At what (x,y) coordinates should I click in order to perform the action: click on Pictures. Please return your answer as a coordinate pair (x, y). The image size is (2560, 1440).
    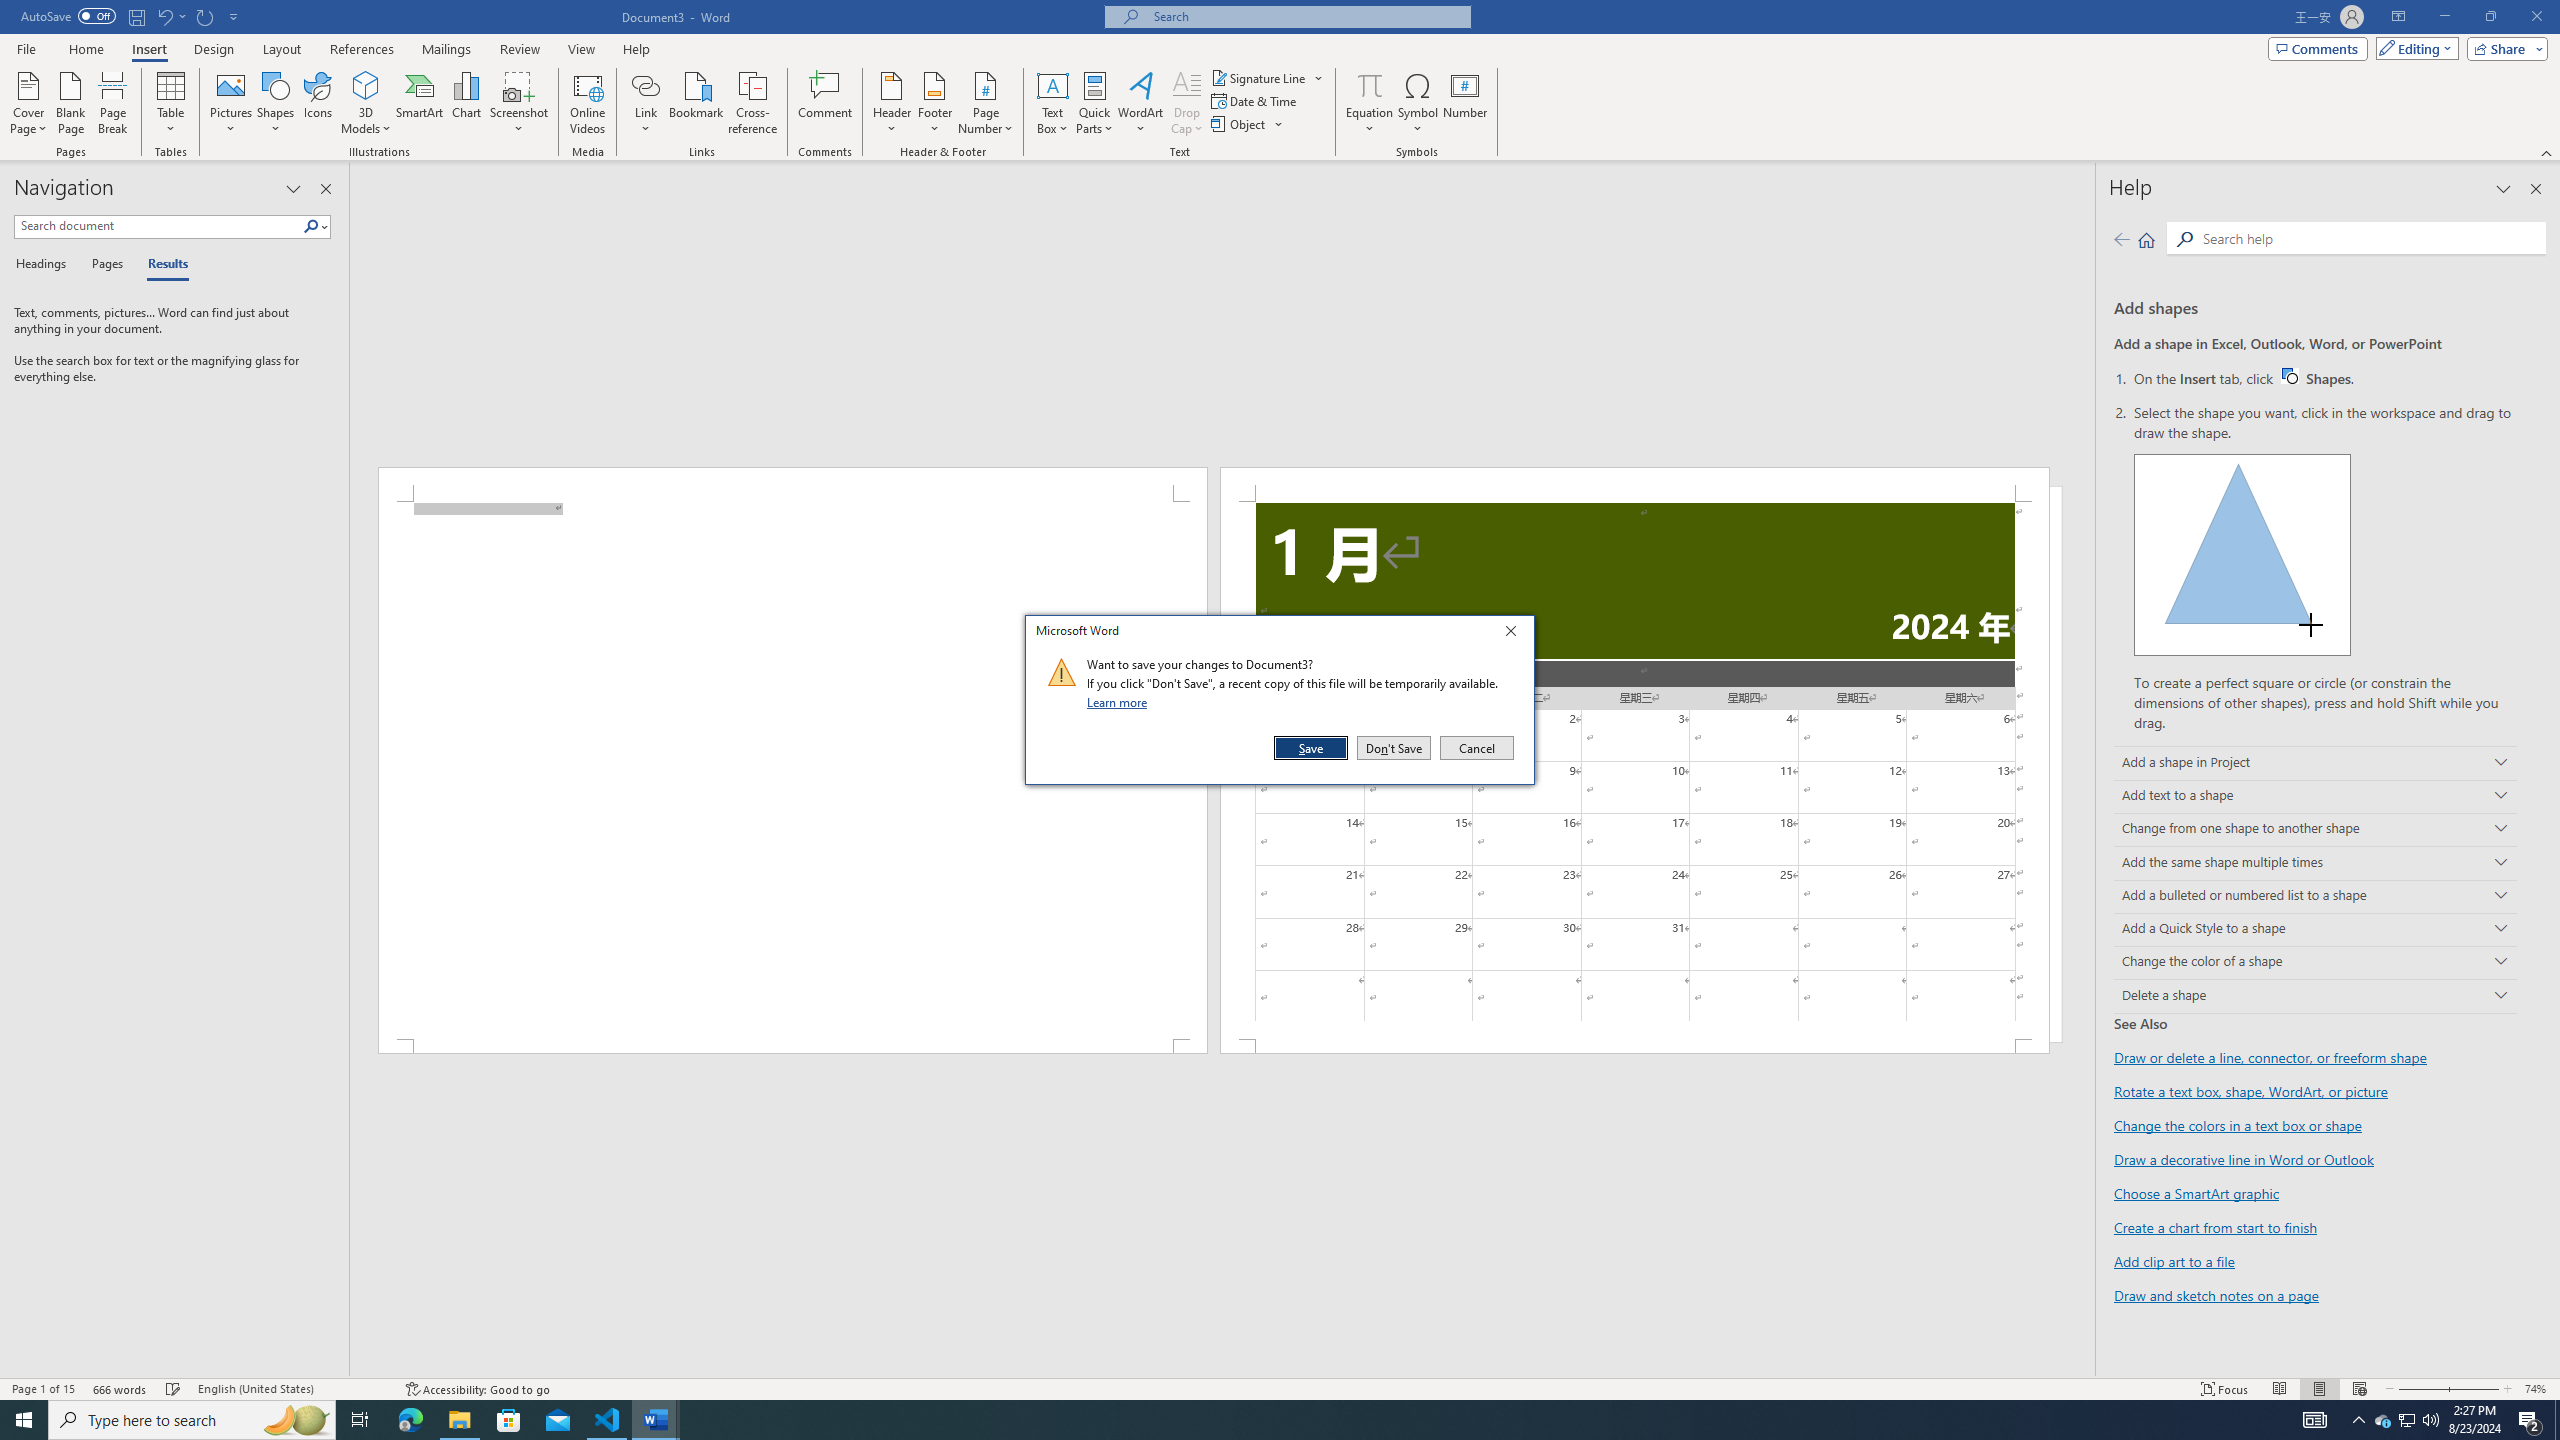
    Looking at the image, I should click on (232, 103).